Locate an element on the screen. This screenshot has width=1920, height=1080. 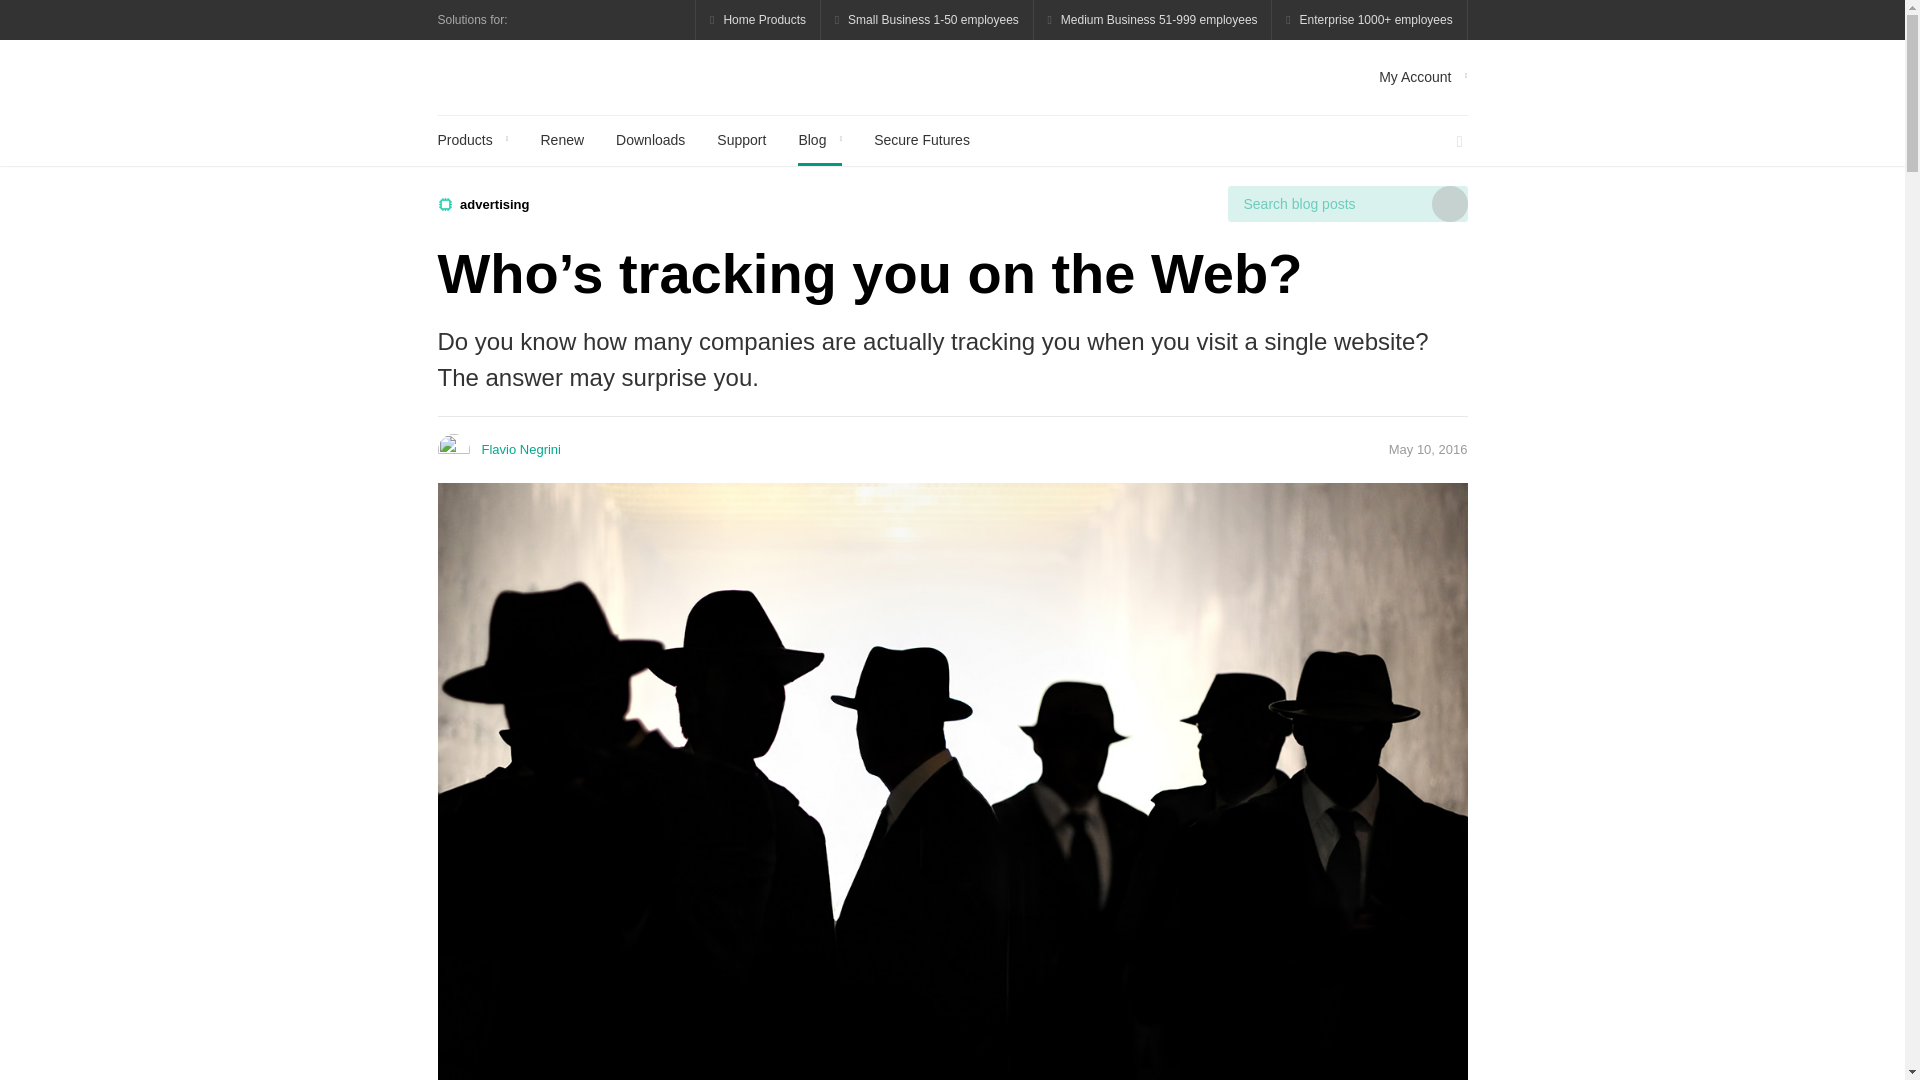
Downloads is located at coordinates (650, 140).